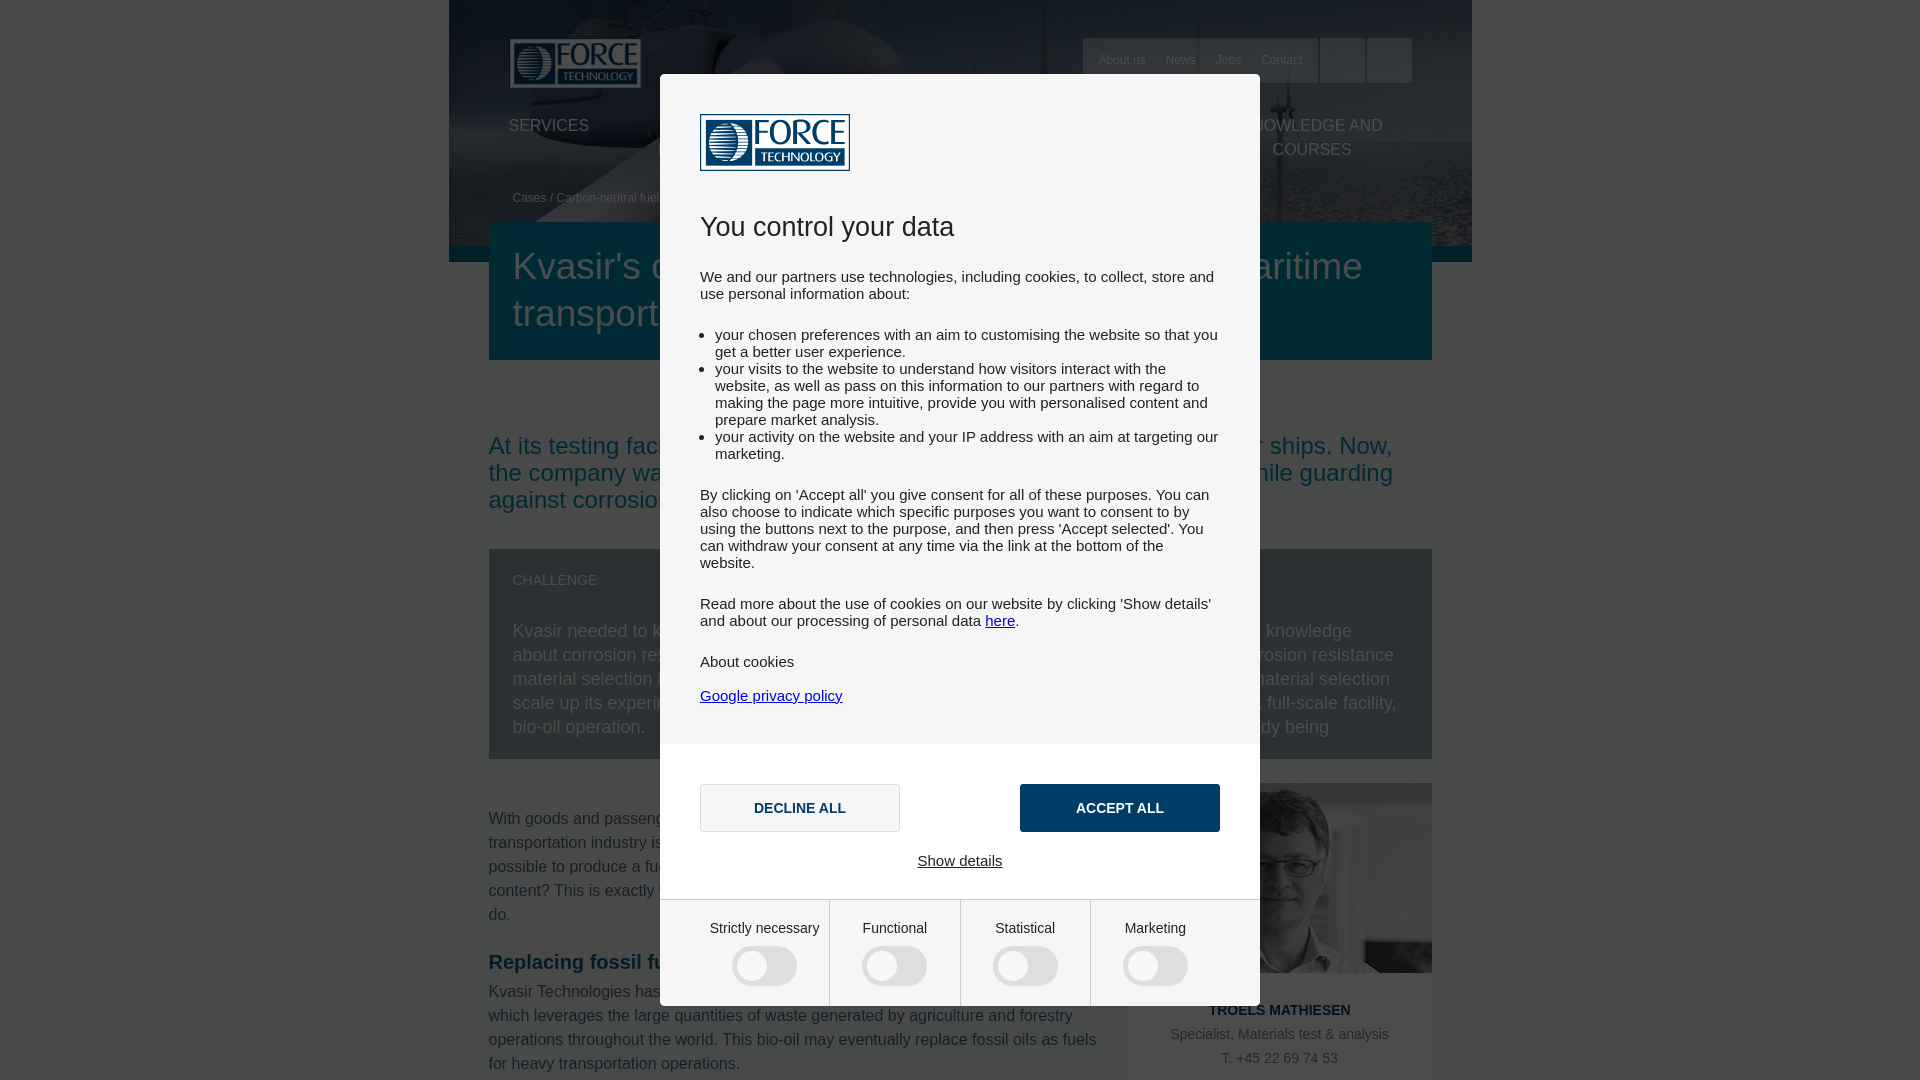 Image resolution: width=1920 pixels, height=1080 pixels. What do you see at coordinates (747, 661) in the screenshot?
I see `About cookies` at bounding box center [747, 661].